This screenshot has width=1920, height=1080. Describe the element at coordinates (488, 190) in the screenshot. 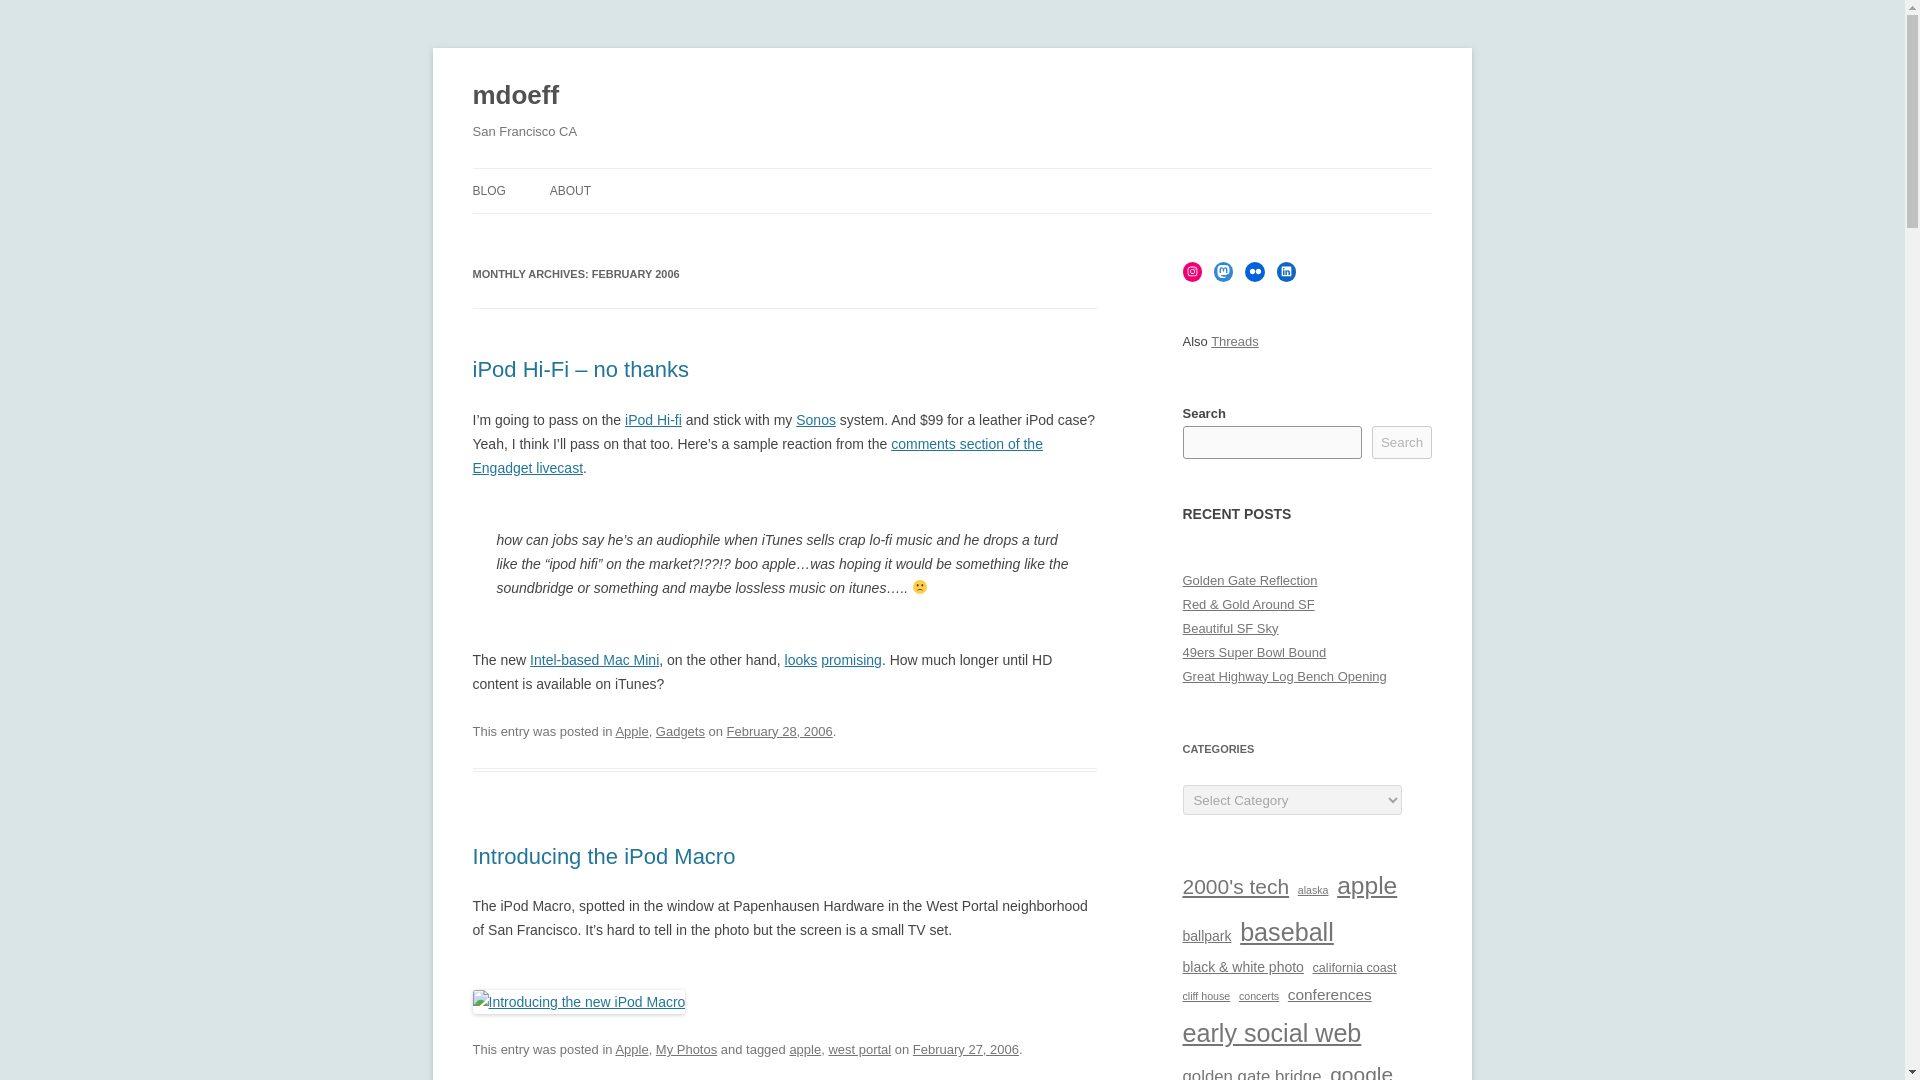

I see `BLOG` at that location.